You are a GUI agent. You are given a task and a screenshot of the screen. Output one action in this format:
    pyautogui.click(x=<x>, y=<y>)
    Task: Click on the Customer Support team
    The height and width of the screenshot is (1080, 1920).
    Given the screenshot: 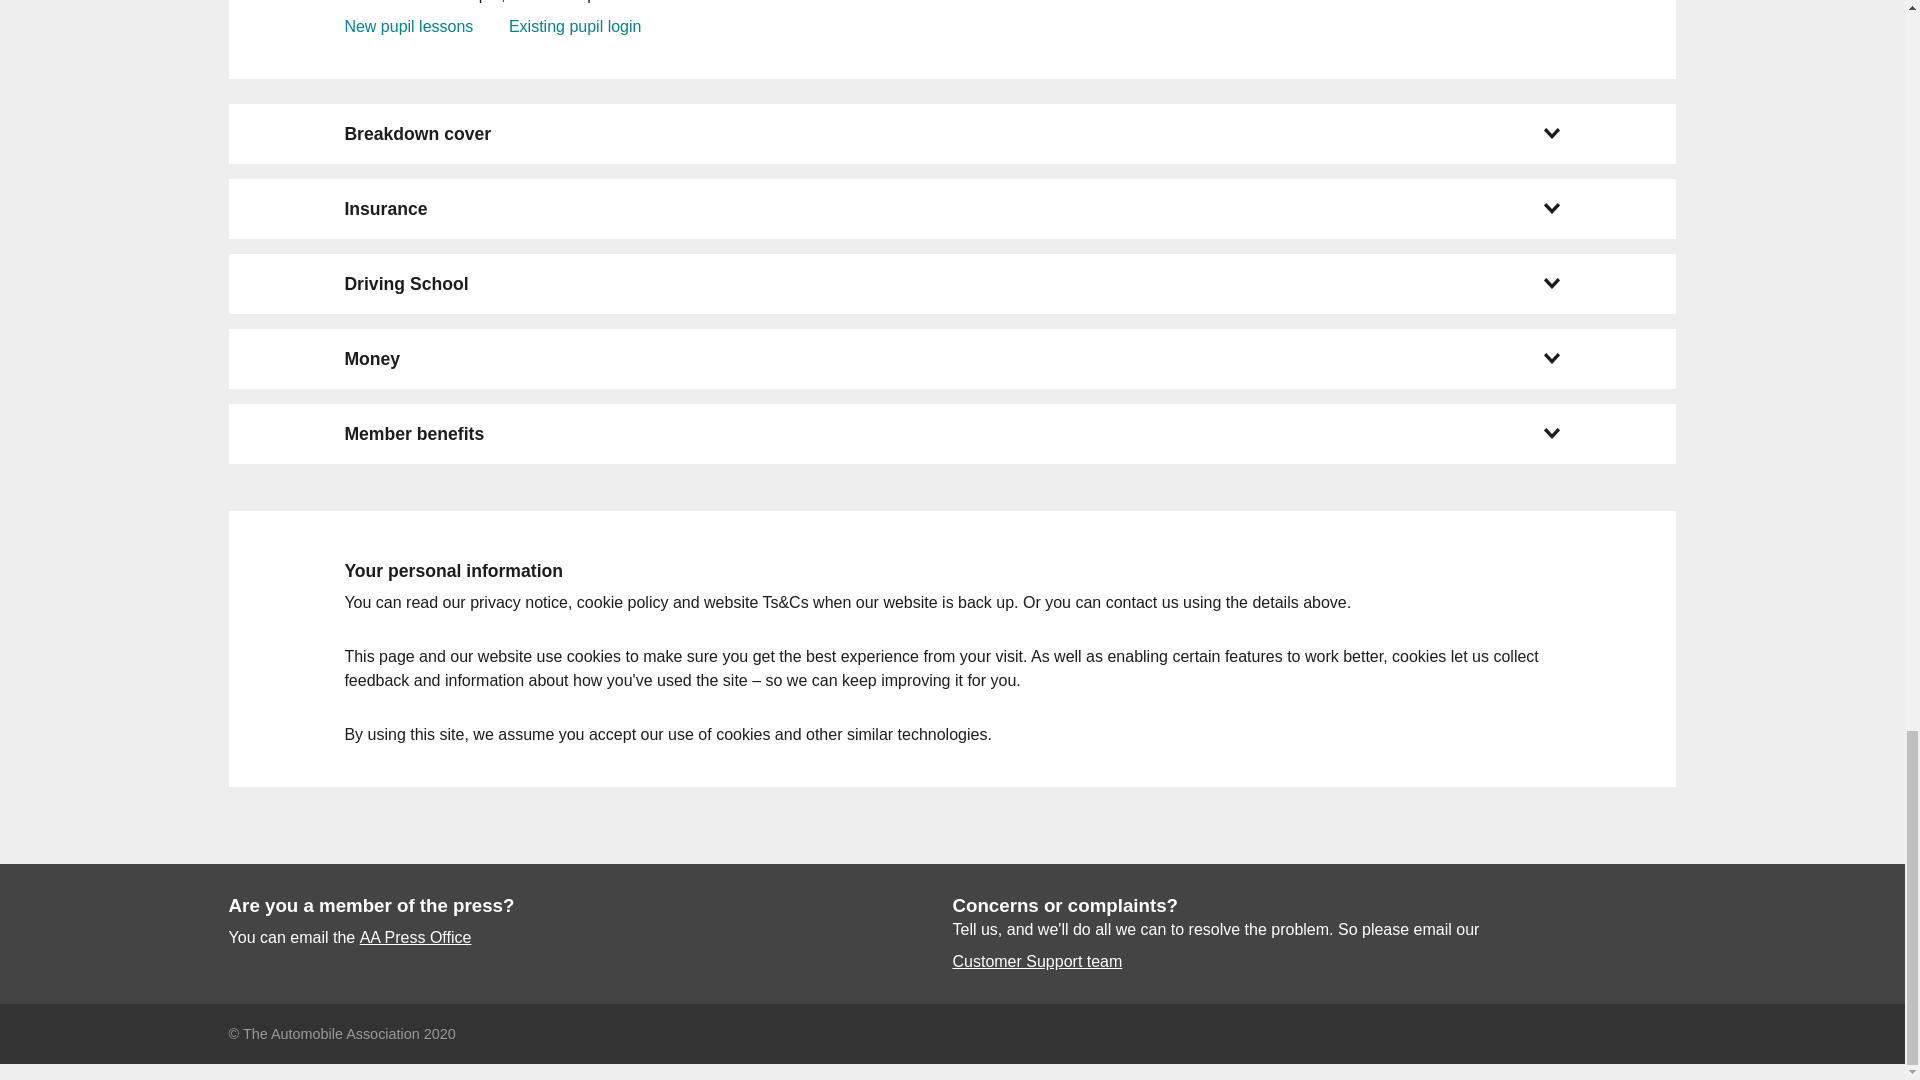 What is the action you would take?
    pyautogui.click(x=1036, y=962)
    